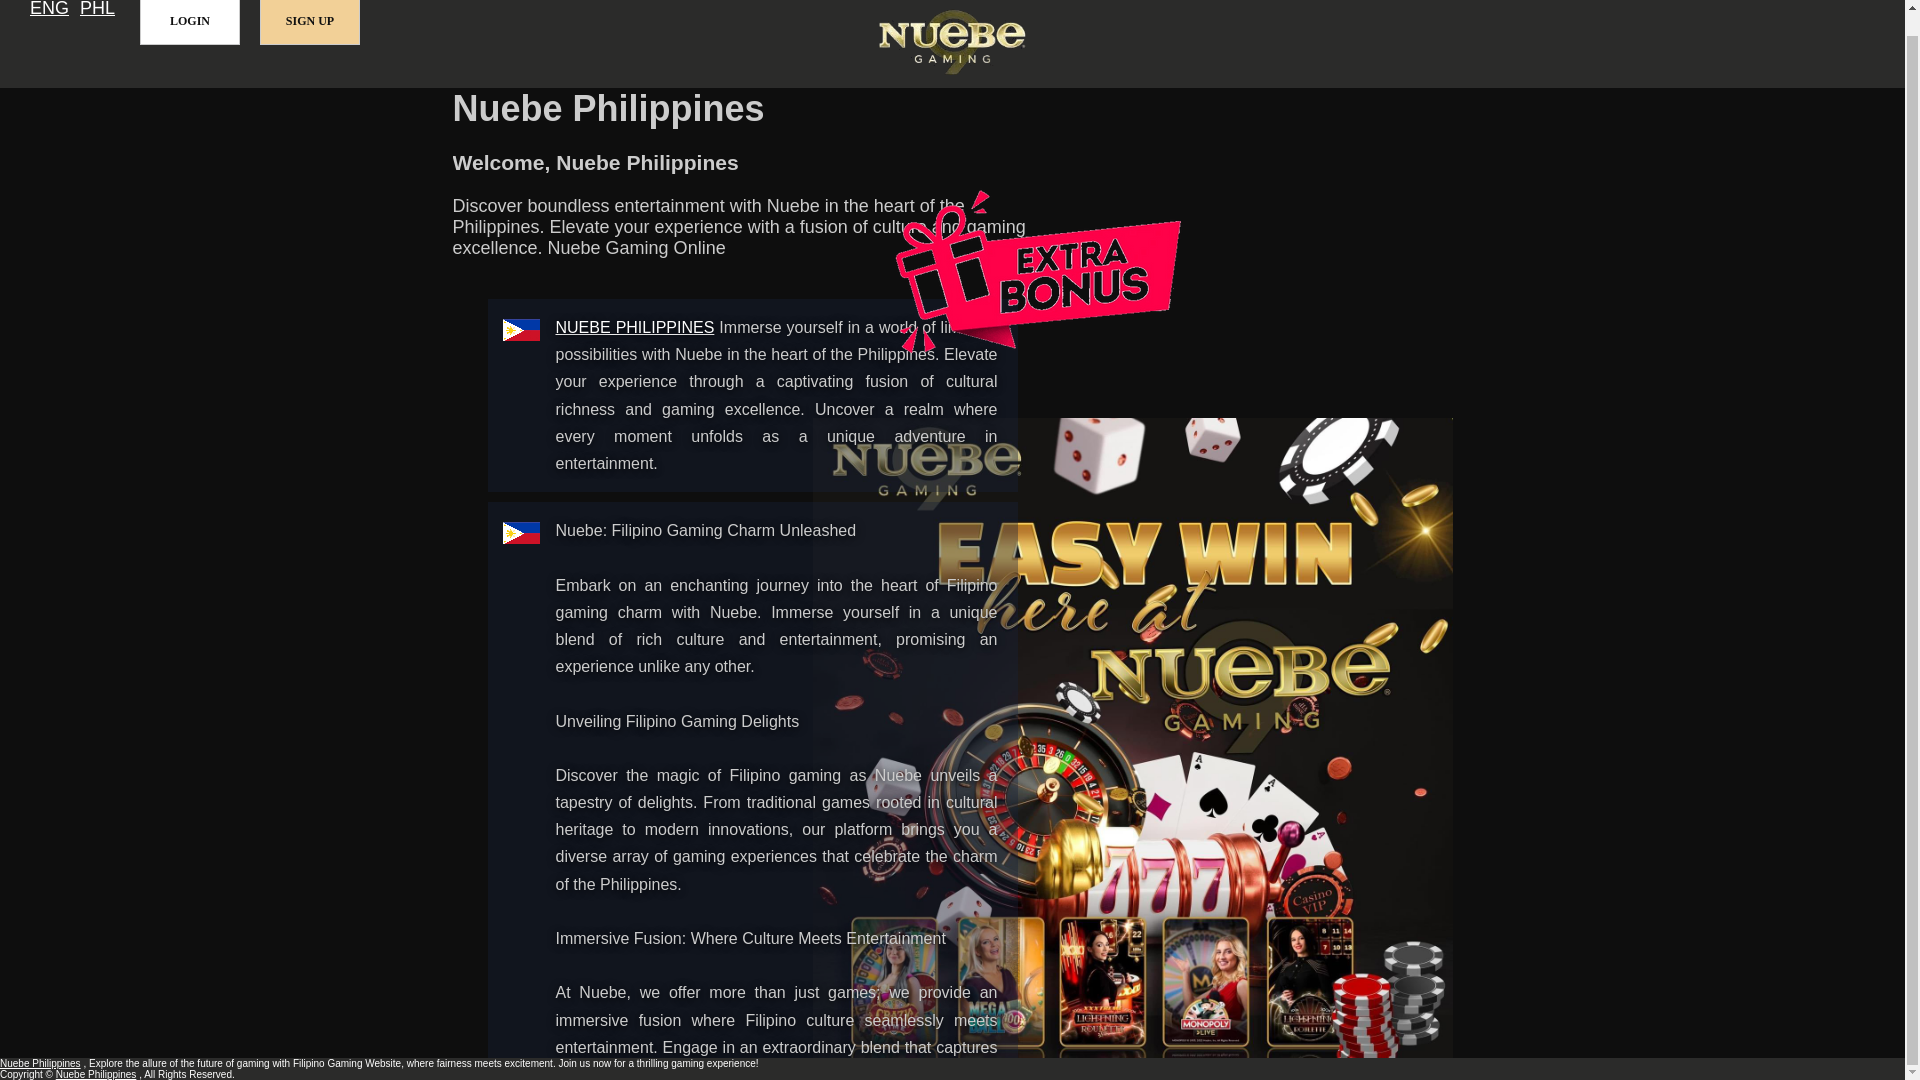 This screenshot has height=1080, width=1920. Describe the element at coordinates (40, 1064) in the screenshot. I see `Nuebe Philippines` at that location.